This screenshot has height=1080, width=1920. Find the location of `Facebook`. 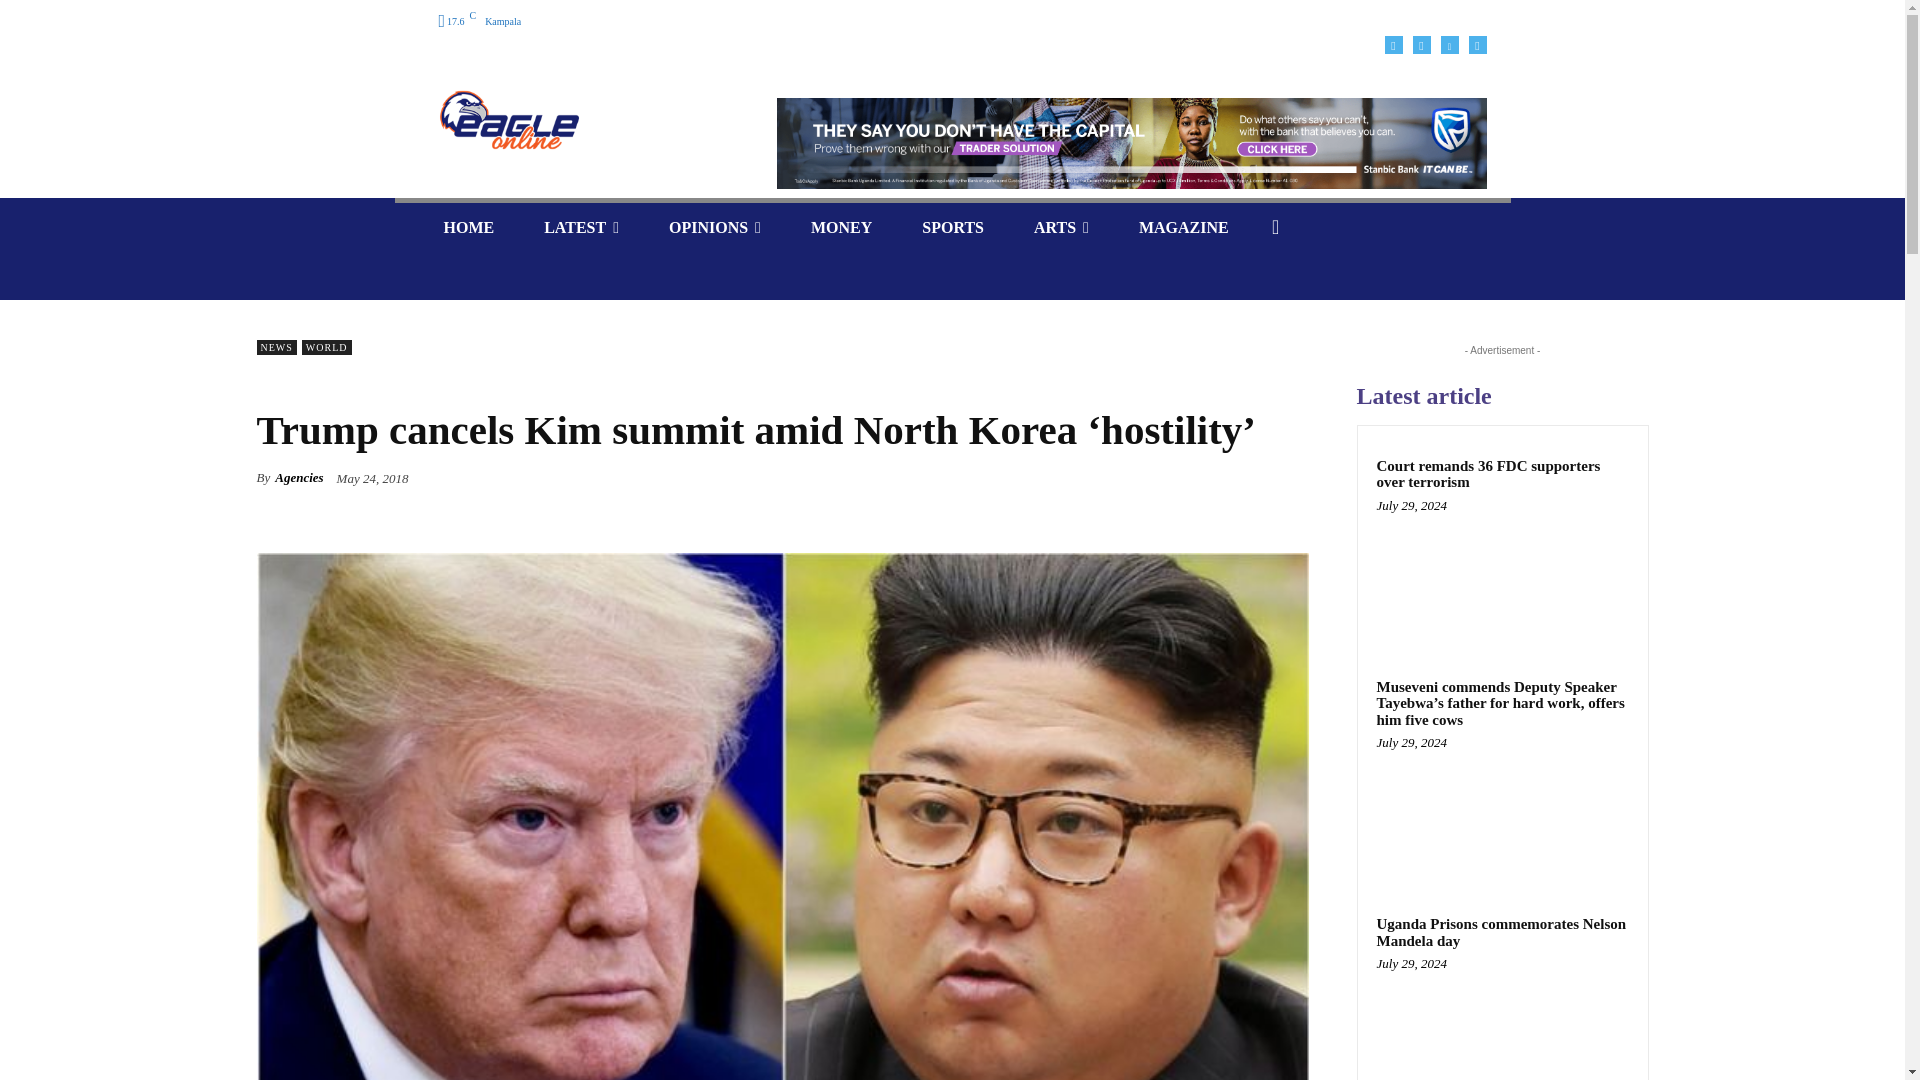

Facebook is located at coordinates (1392, 44).